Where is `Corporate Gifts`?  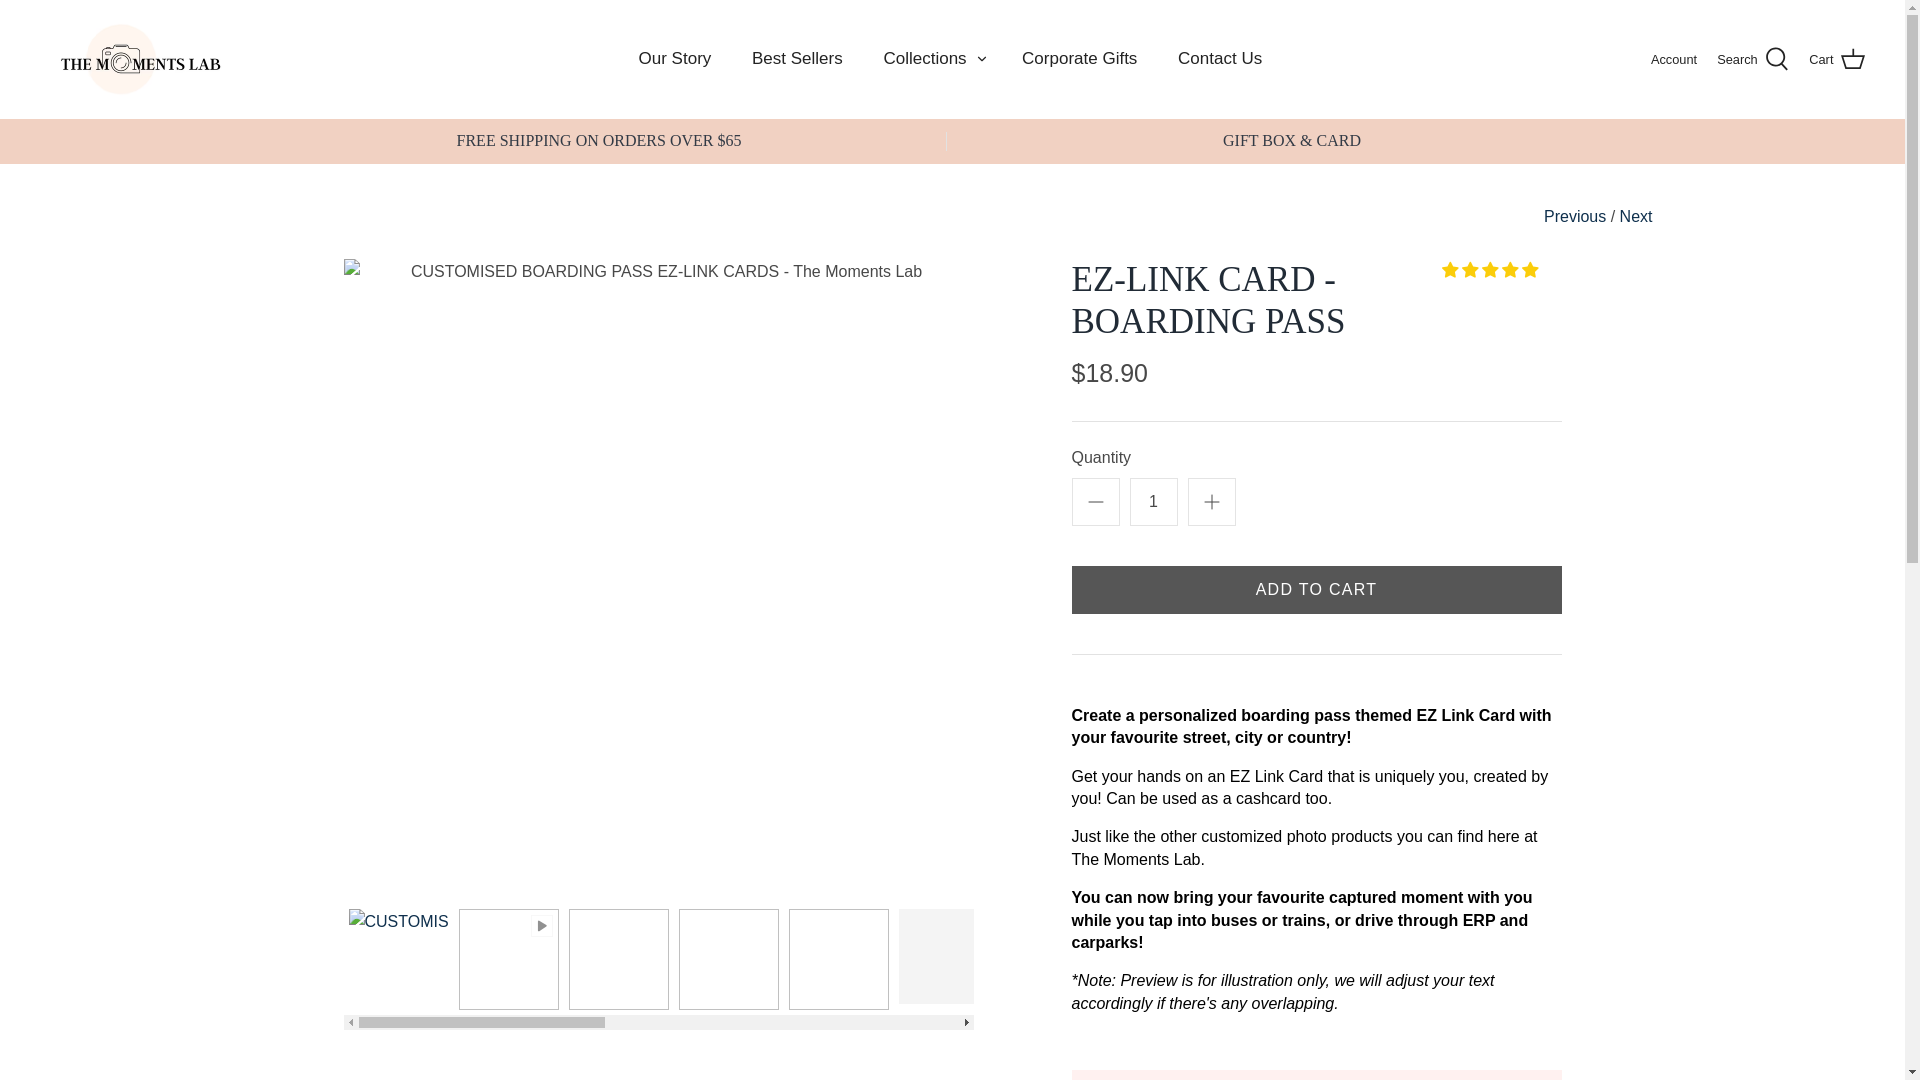 Corporate Gifts is located at coordinates (1080, 58).